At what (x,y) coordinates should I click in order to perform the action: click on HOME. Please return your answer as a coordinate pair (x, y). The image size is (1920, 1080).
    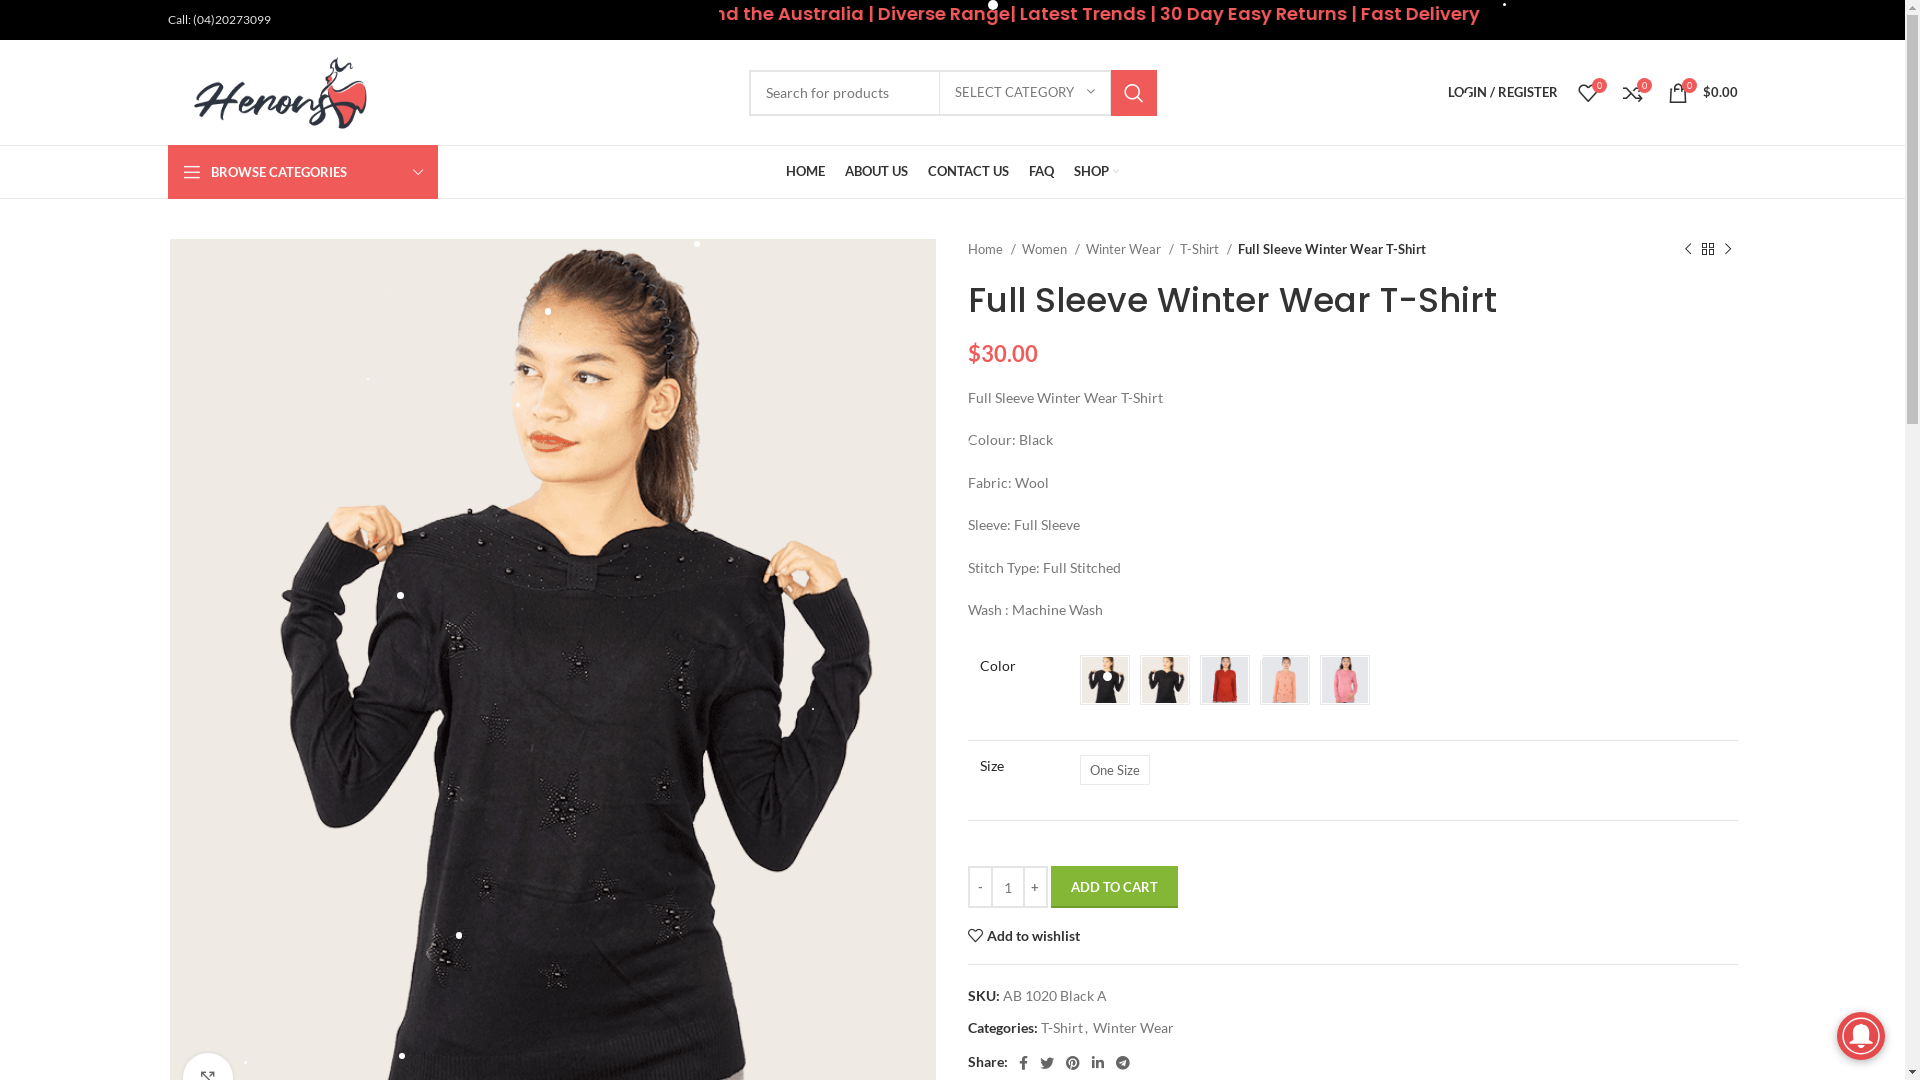
    Looking at the image, I should click on (806, 172).